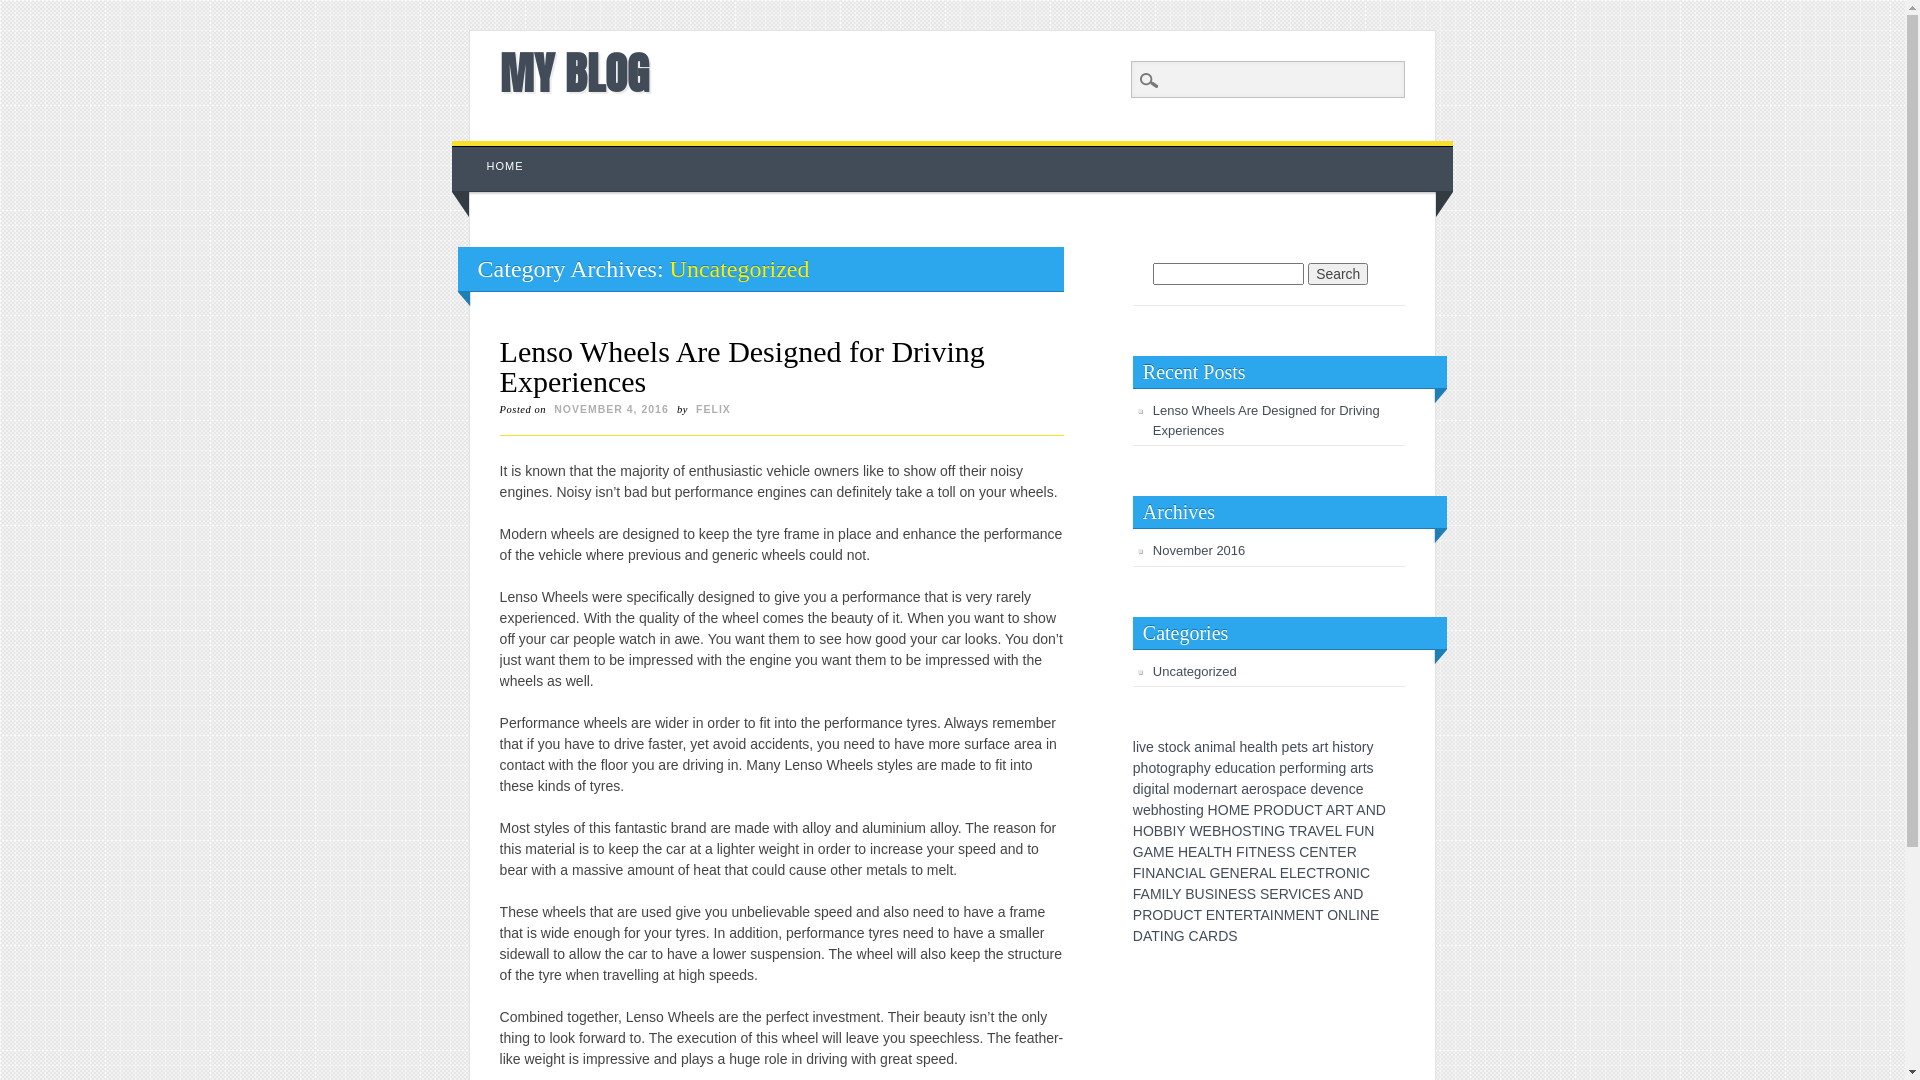 This screenshot has height=1080, width=1920. Describe the element at coordinates (1213, 936) in the screenshot. I see `R` at that location.